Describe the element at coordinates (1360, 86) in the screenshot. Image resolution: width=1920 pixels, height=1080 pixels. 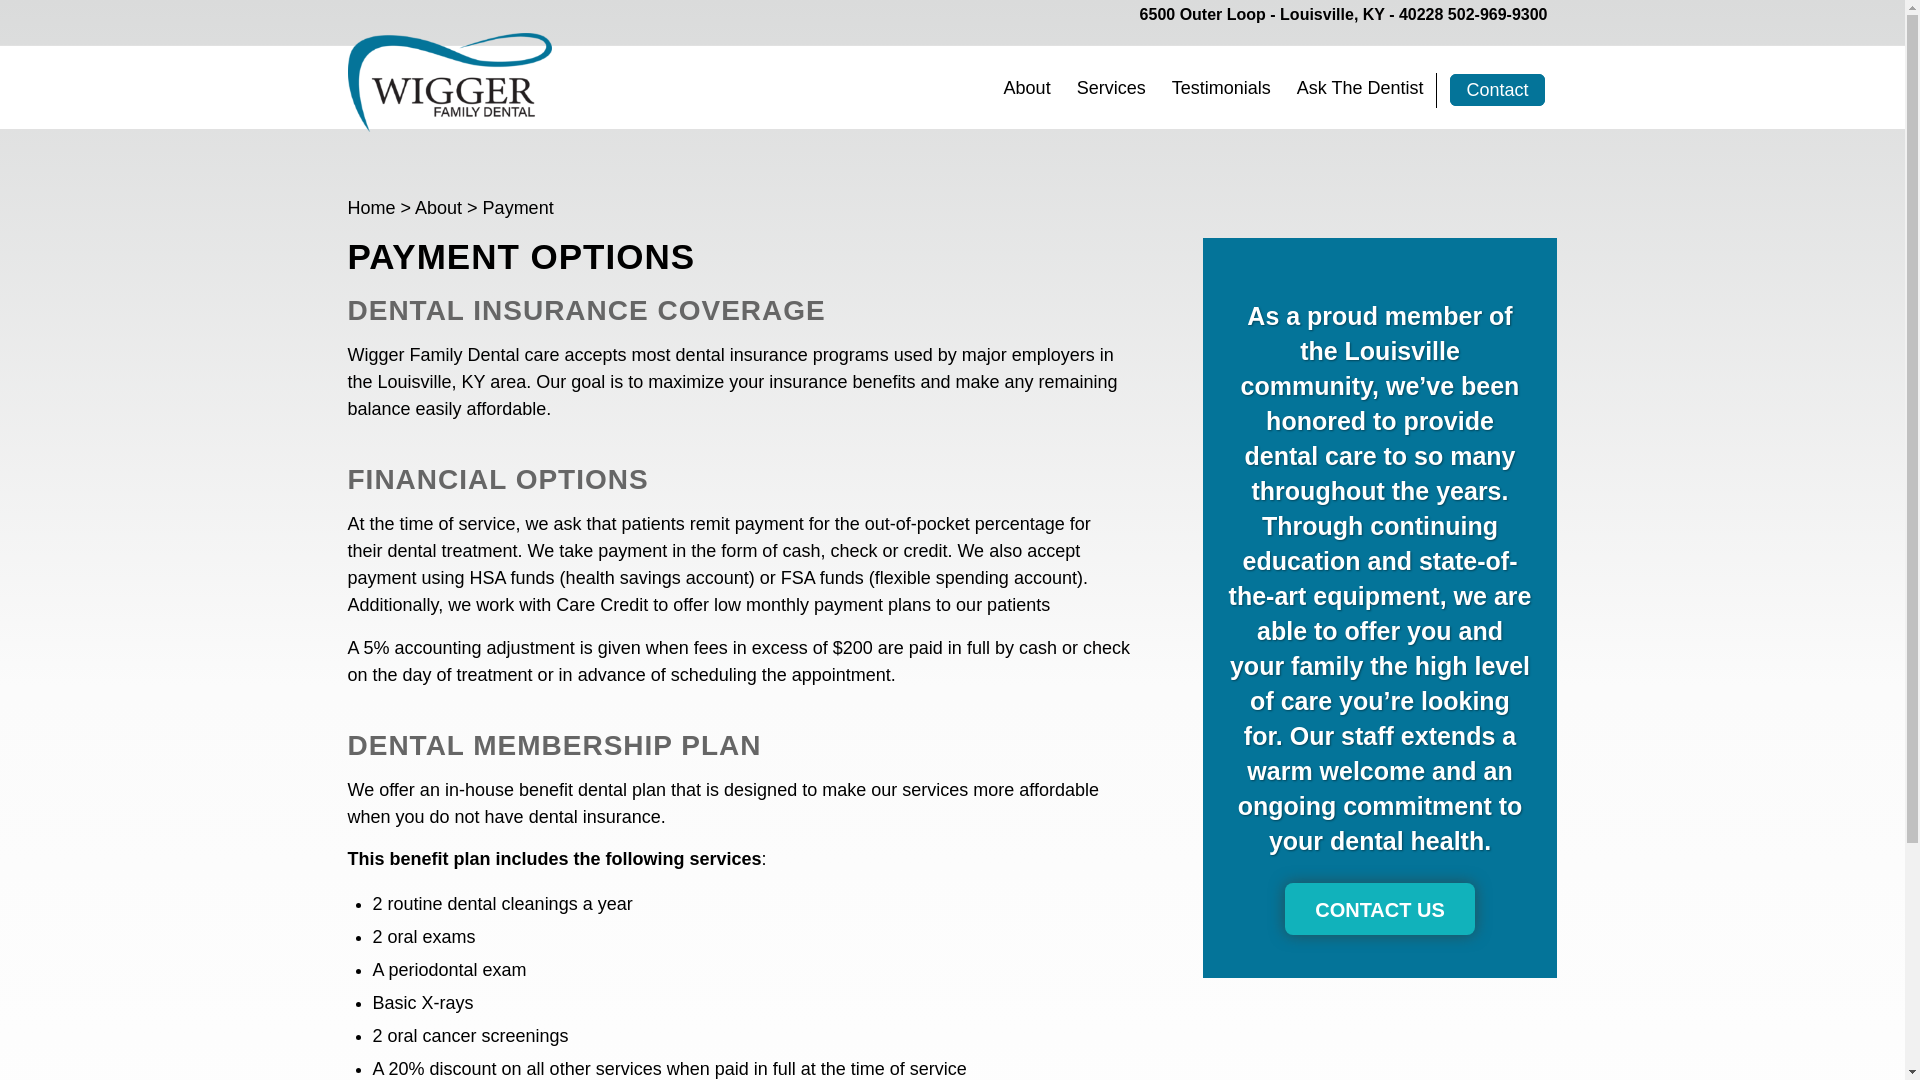
I see `Ask The Dentist` at that location.